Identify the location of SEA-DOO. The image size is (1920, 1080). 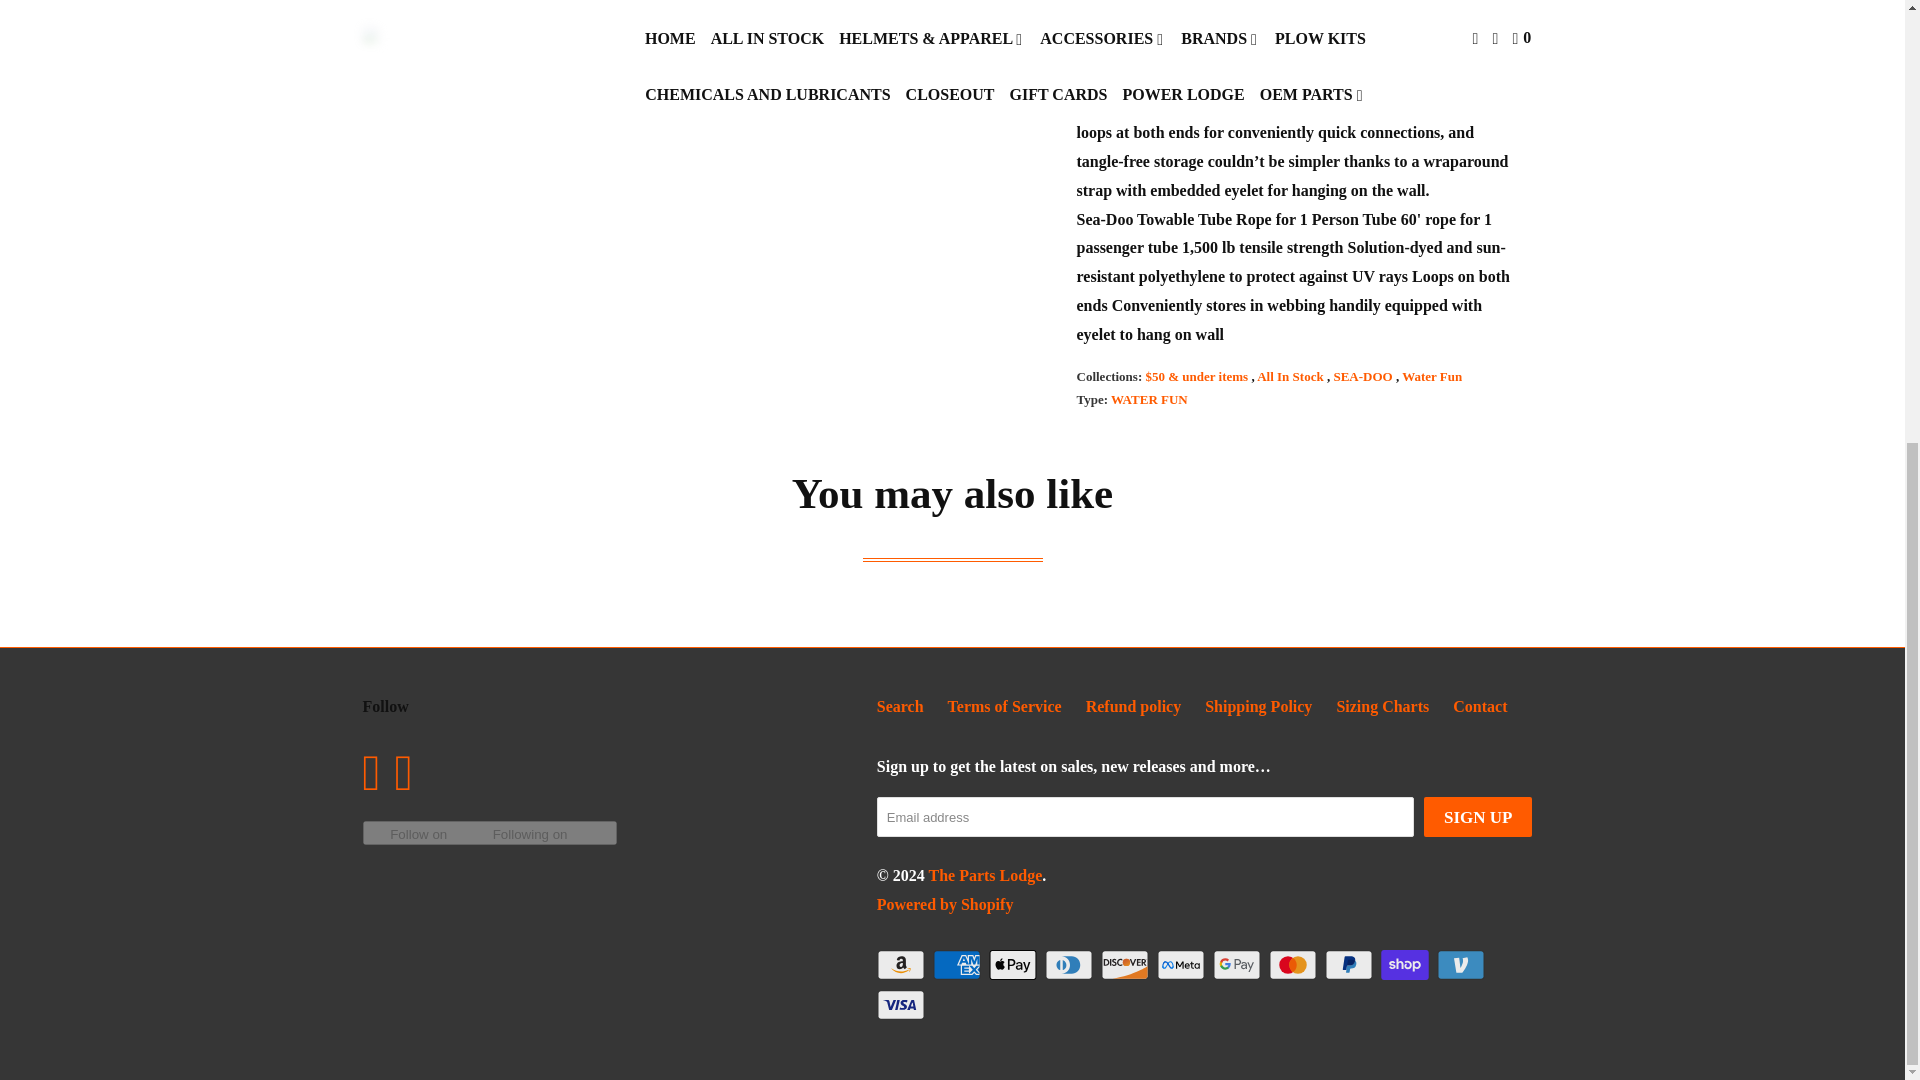
(1364, 376).